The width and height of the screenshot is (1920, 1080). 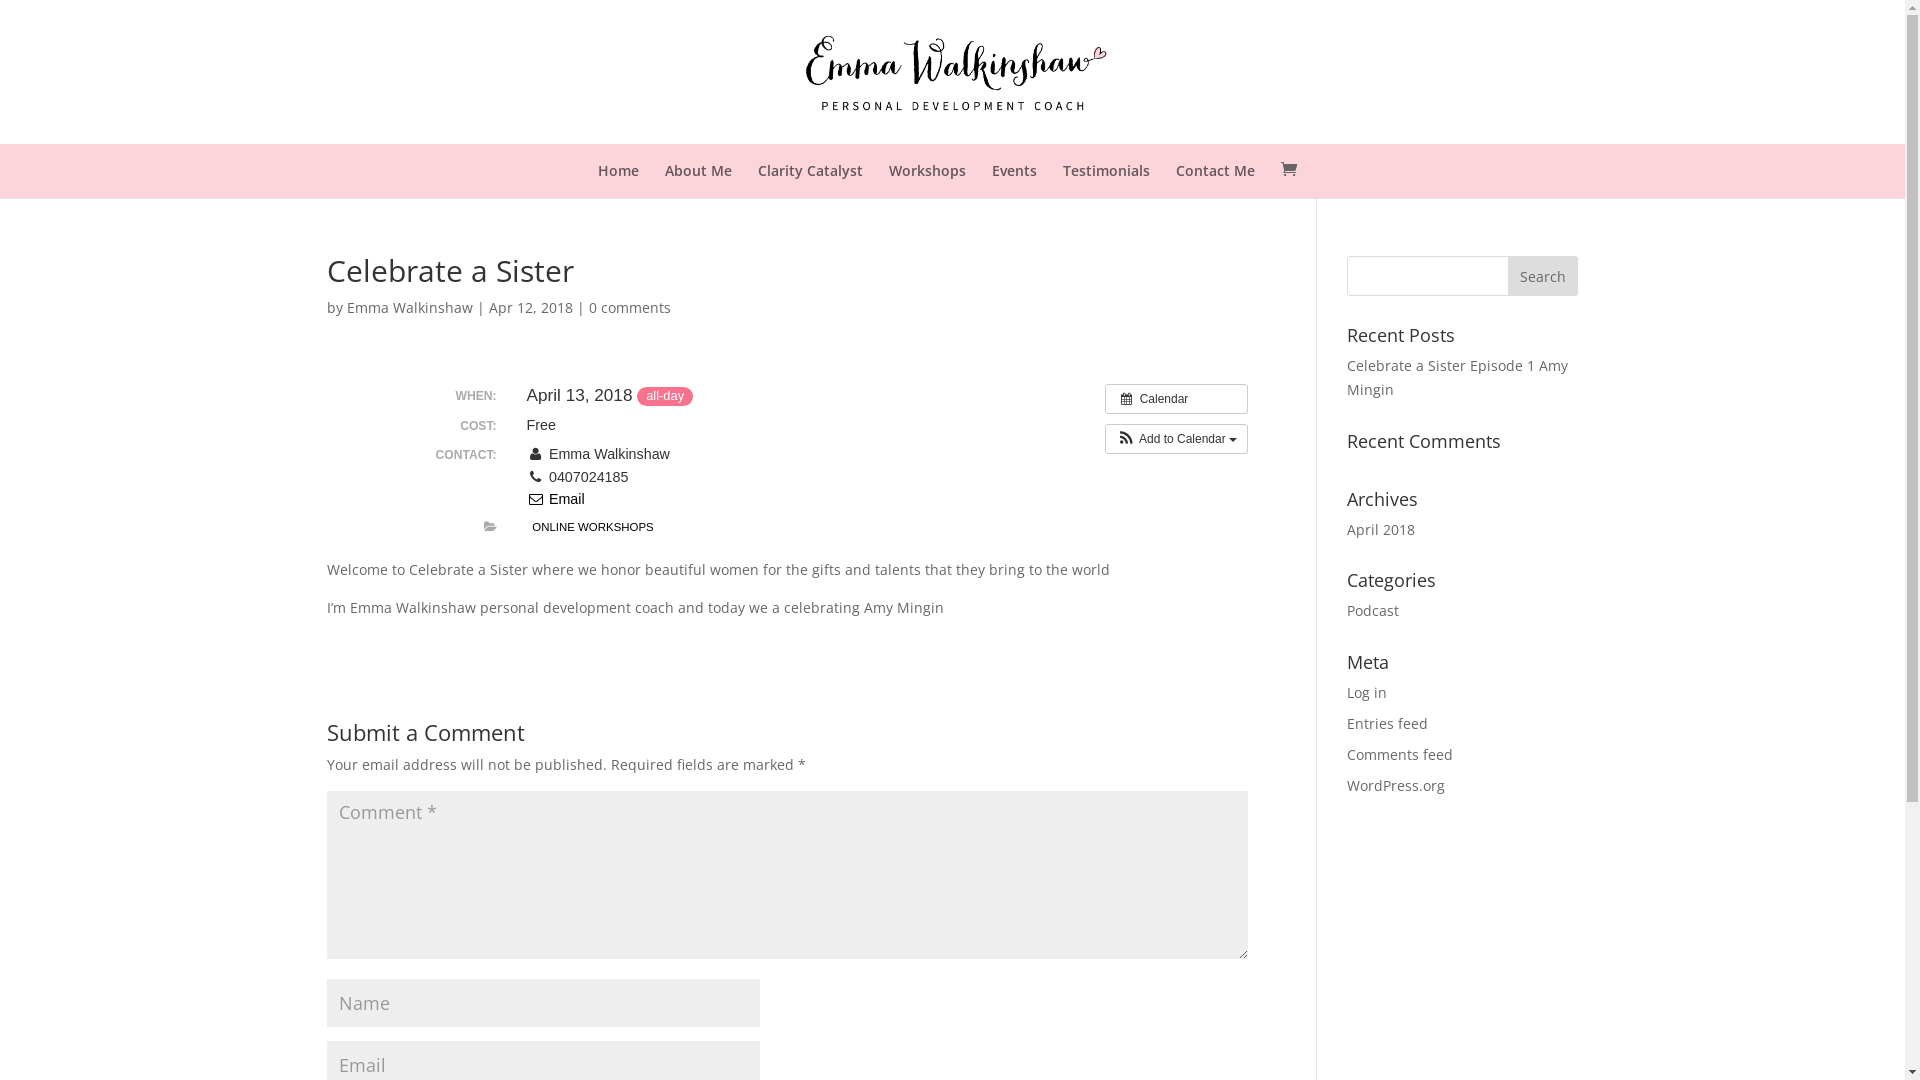 What do you see at coordinates (1216, 171) in the screenshot?
I see `Contact Me` at bounding box center [1216, 171].